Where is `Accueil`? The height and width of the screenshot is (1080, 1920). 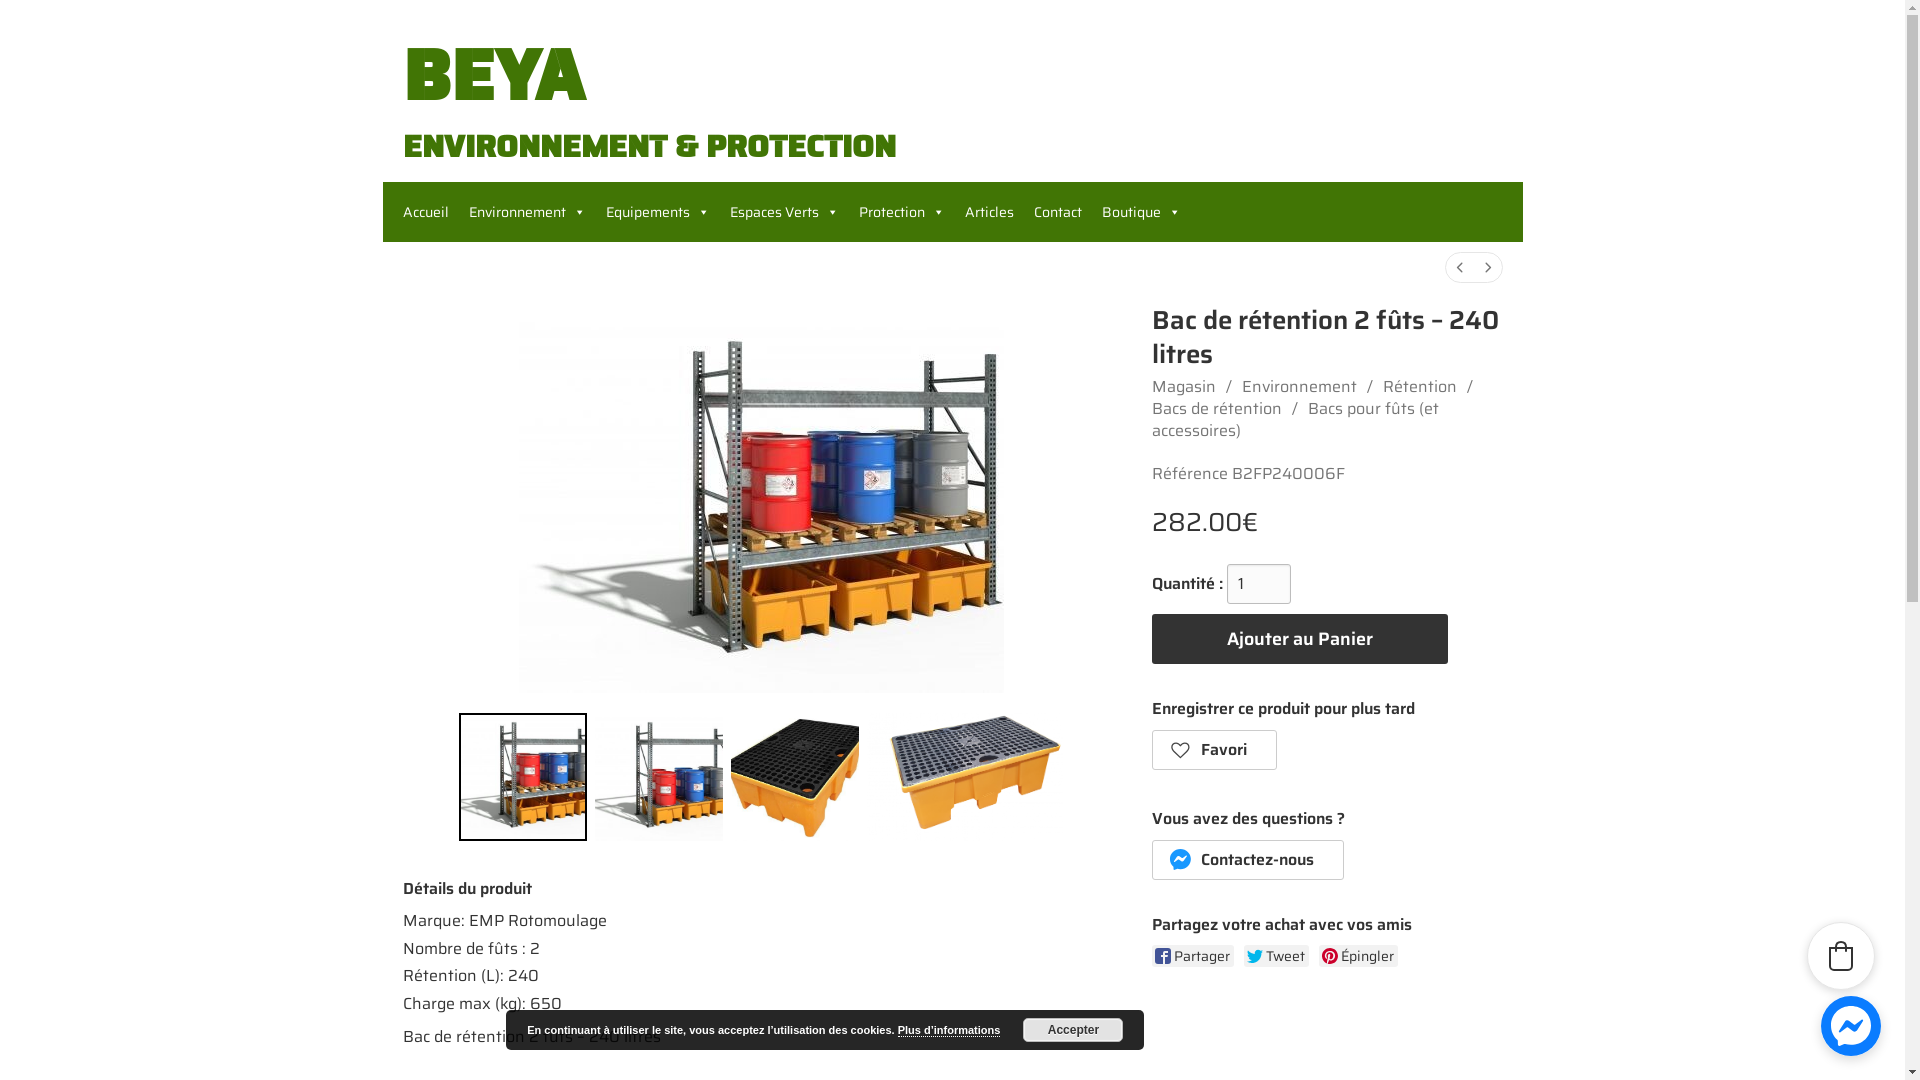
Accueil is located at coordinates (425, 212).